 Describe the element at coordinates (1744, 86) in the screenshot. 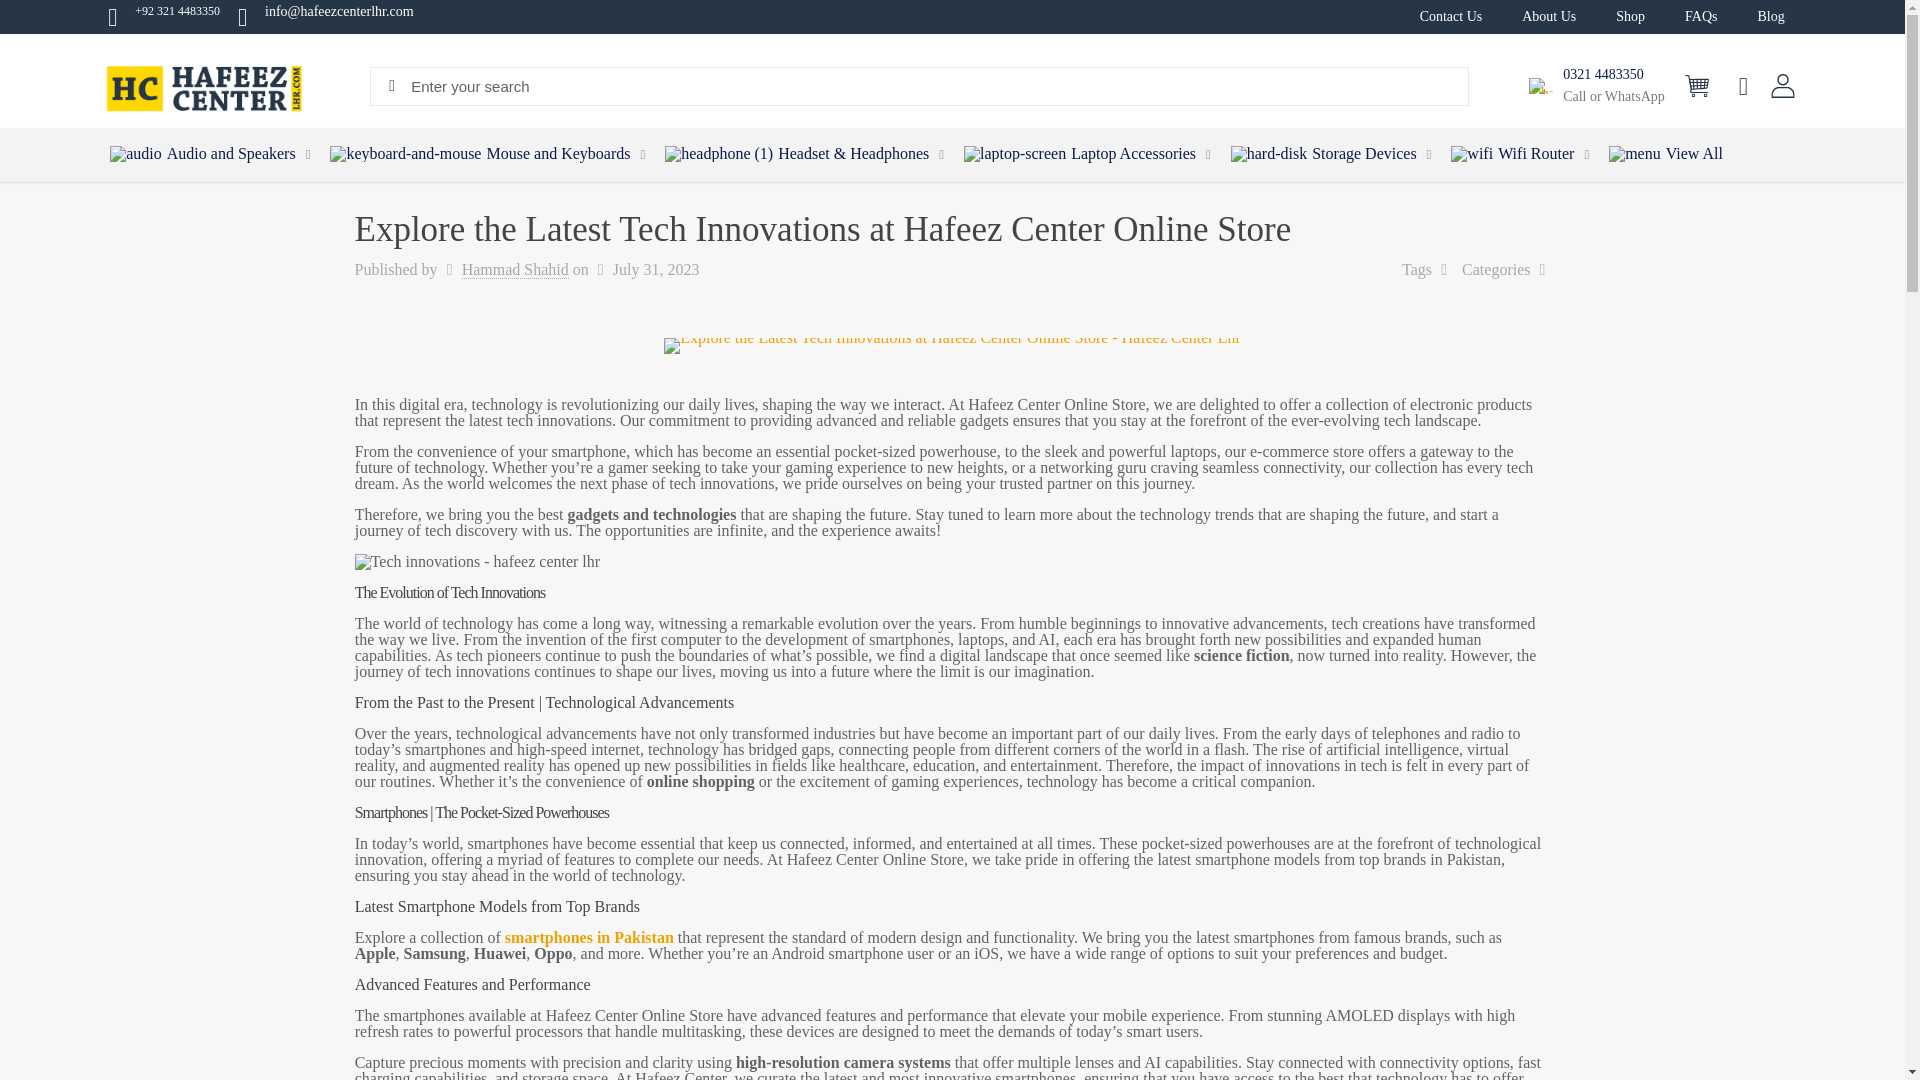

I see `HC Wishlist` at that location.